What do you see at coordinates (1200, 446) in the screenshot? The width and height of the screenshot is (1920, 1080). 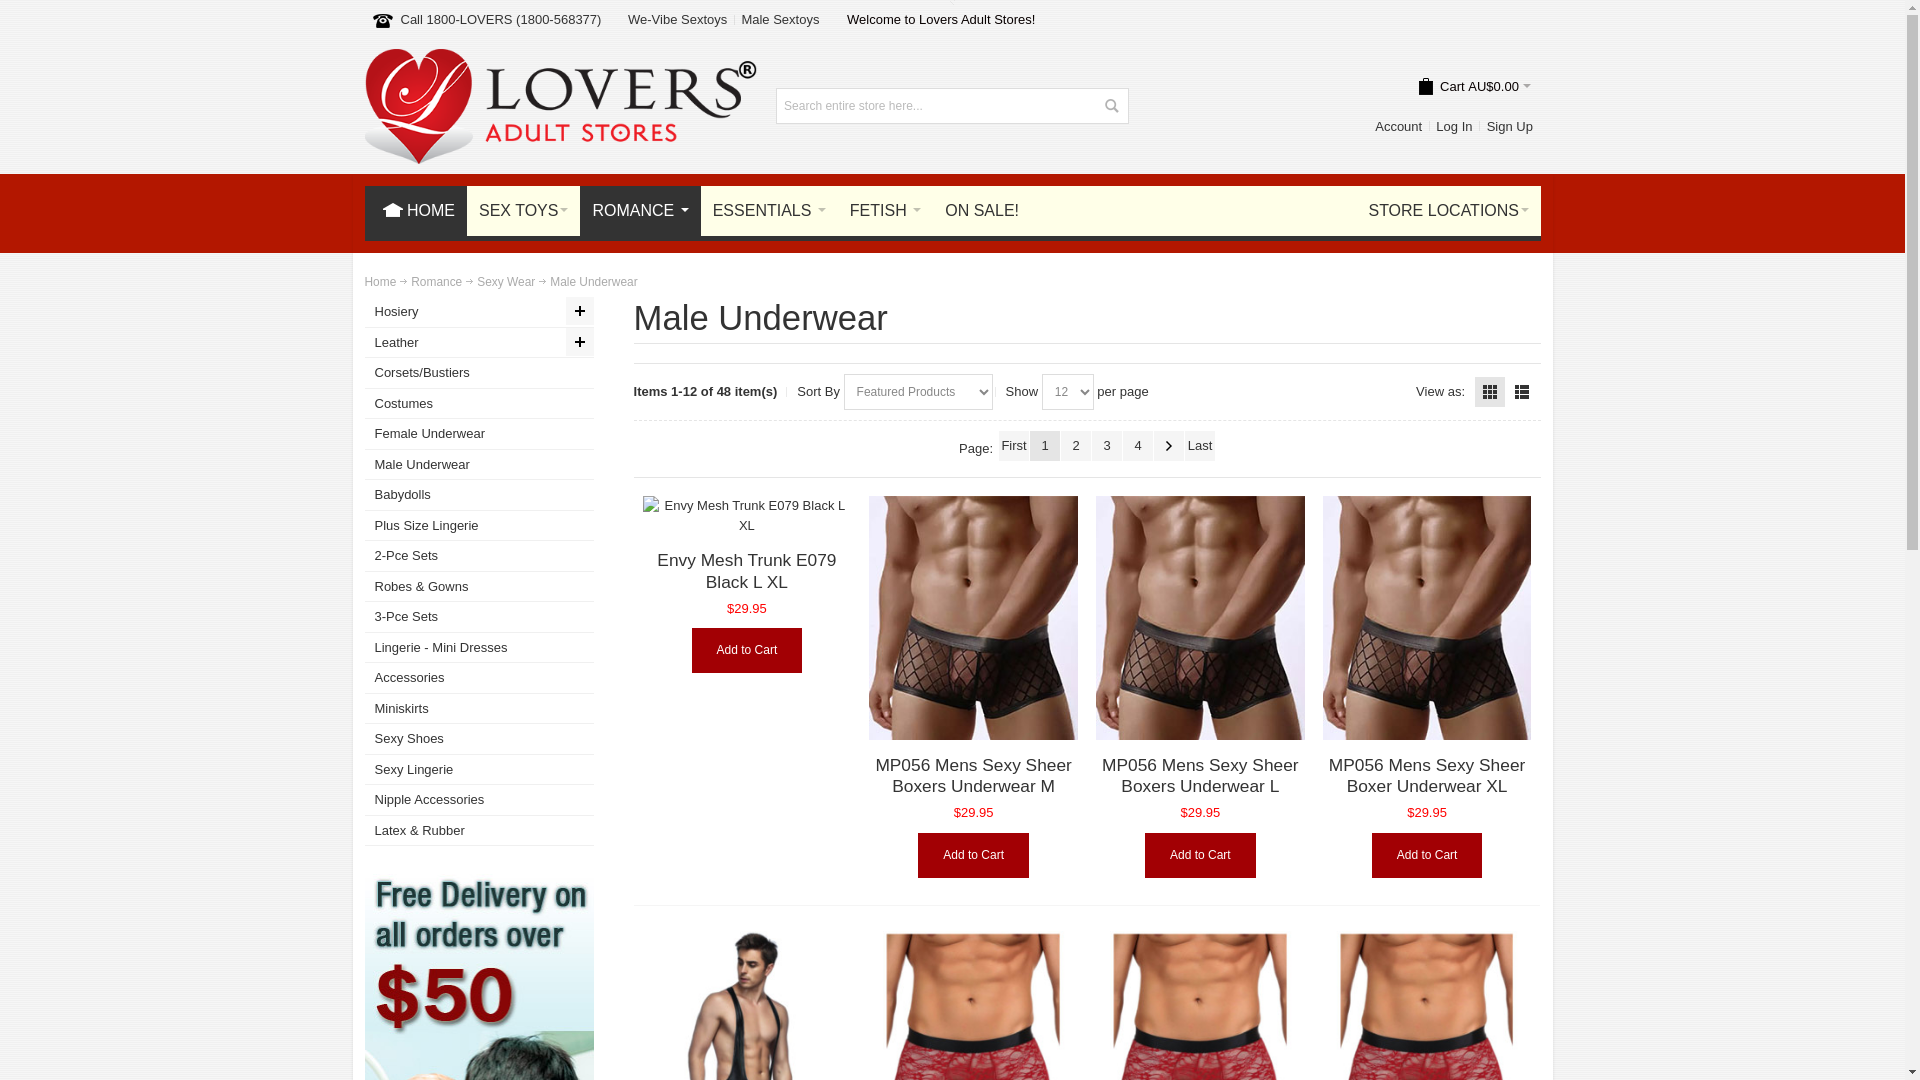 I see `Last` at bounding box center [1200, 446].